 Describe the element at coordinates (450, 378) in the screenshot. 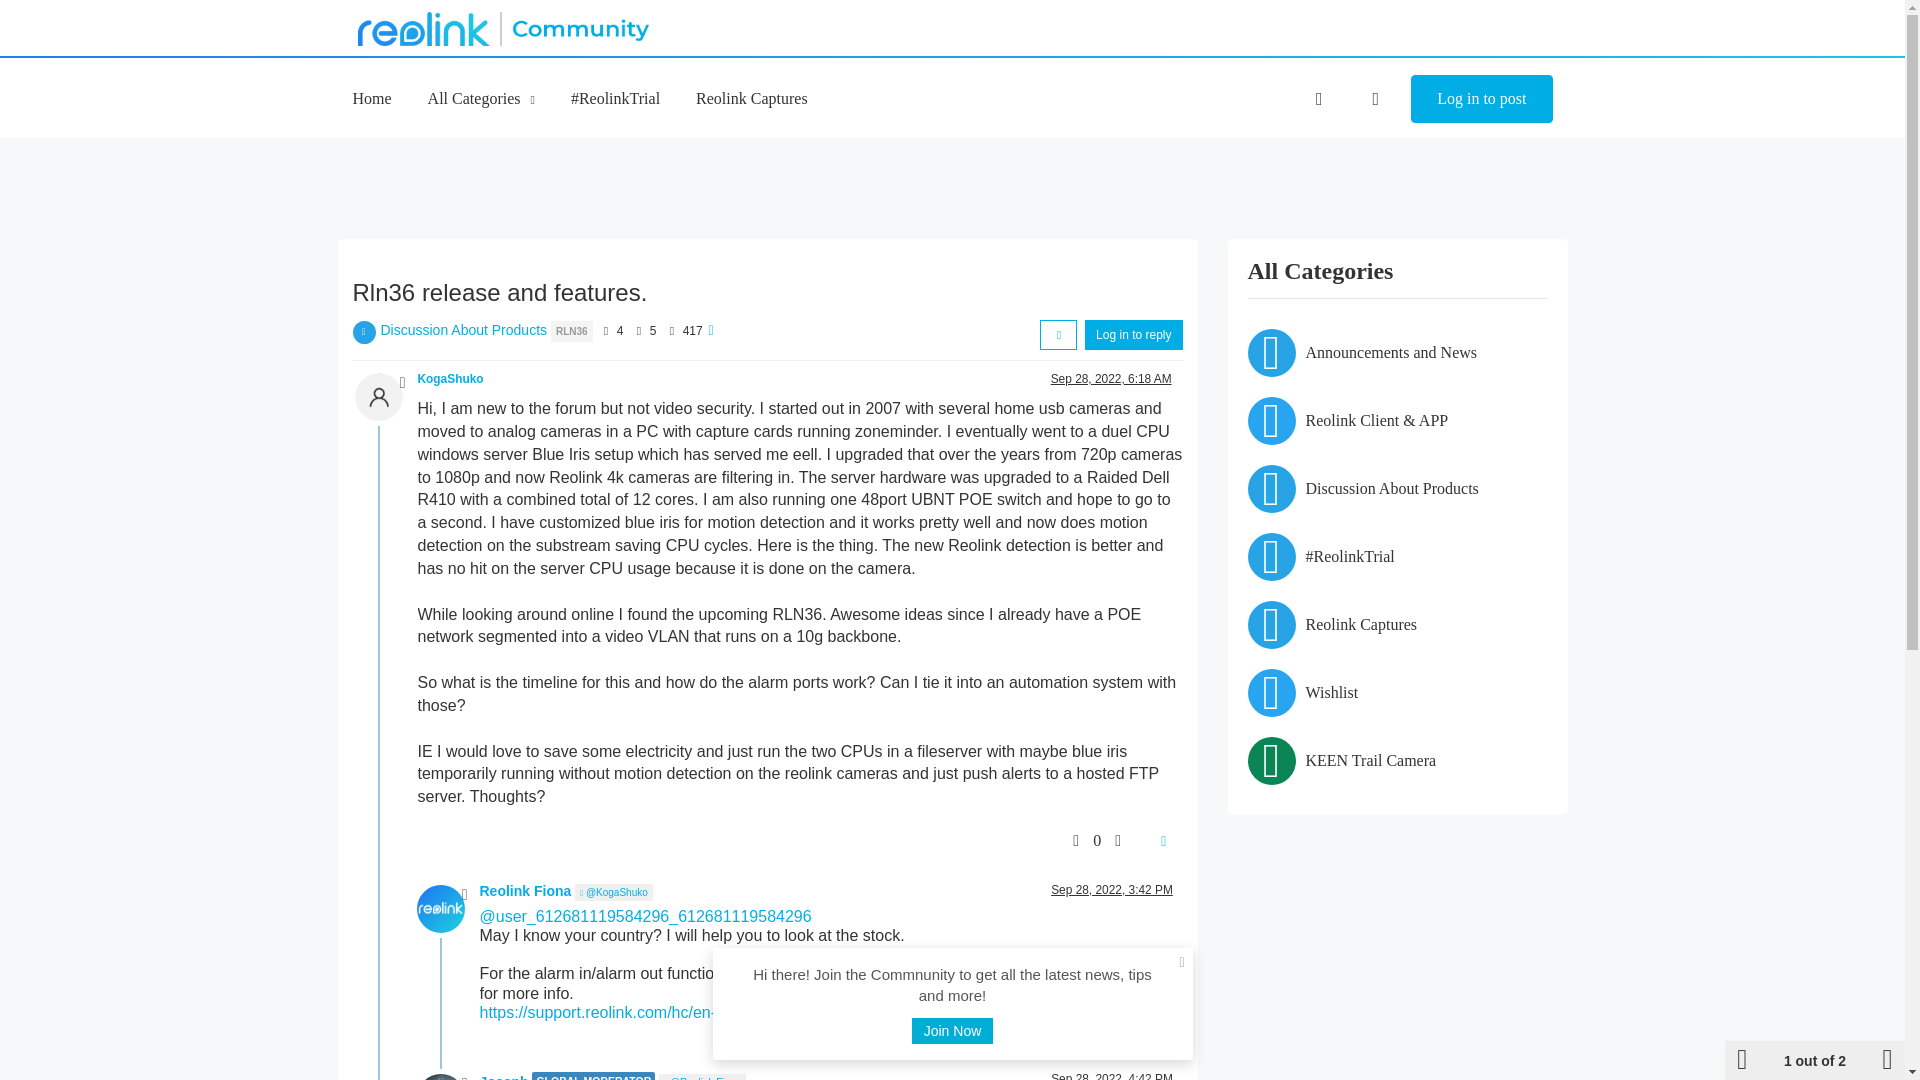

I see `KogaShuko` at that location.